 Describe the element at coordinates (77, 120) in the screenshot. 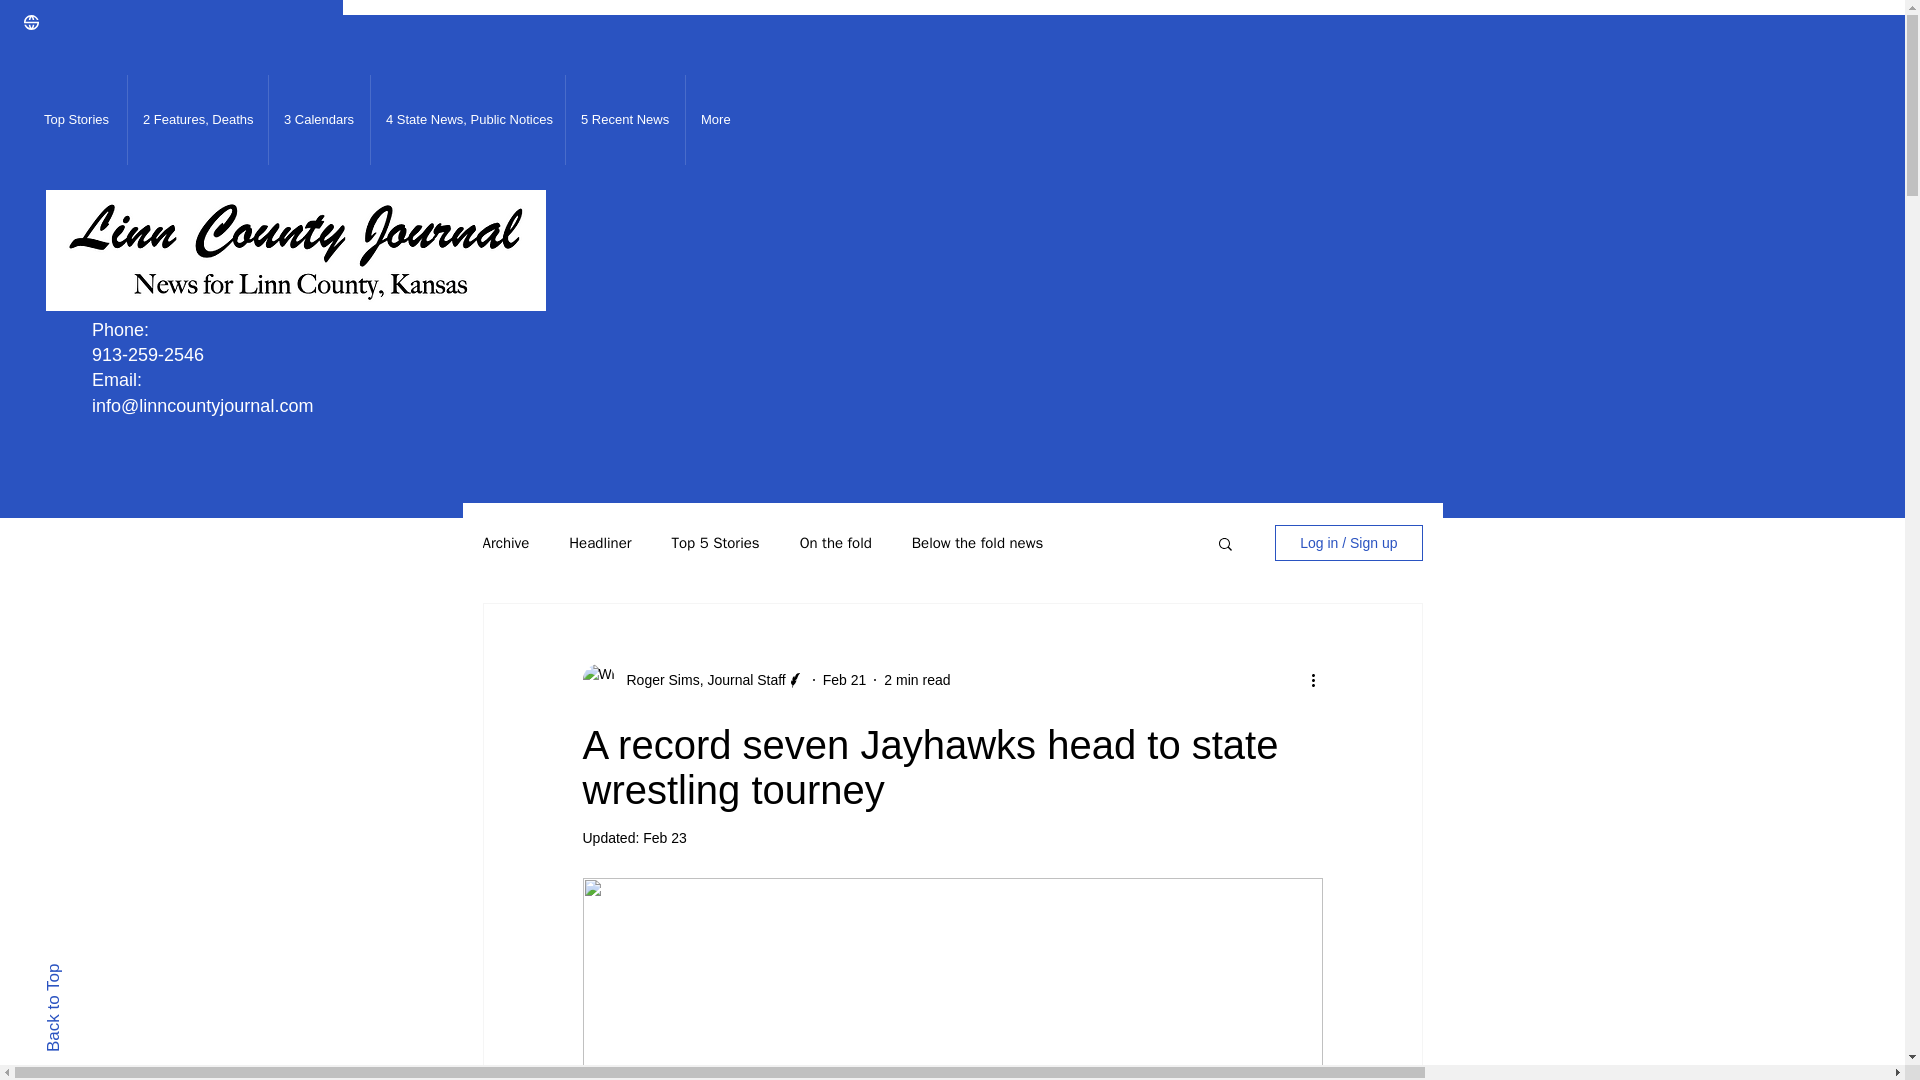

I see `Top Stories` at that location.